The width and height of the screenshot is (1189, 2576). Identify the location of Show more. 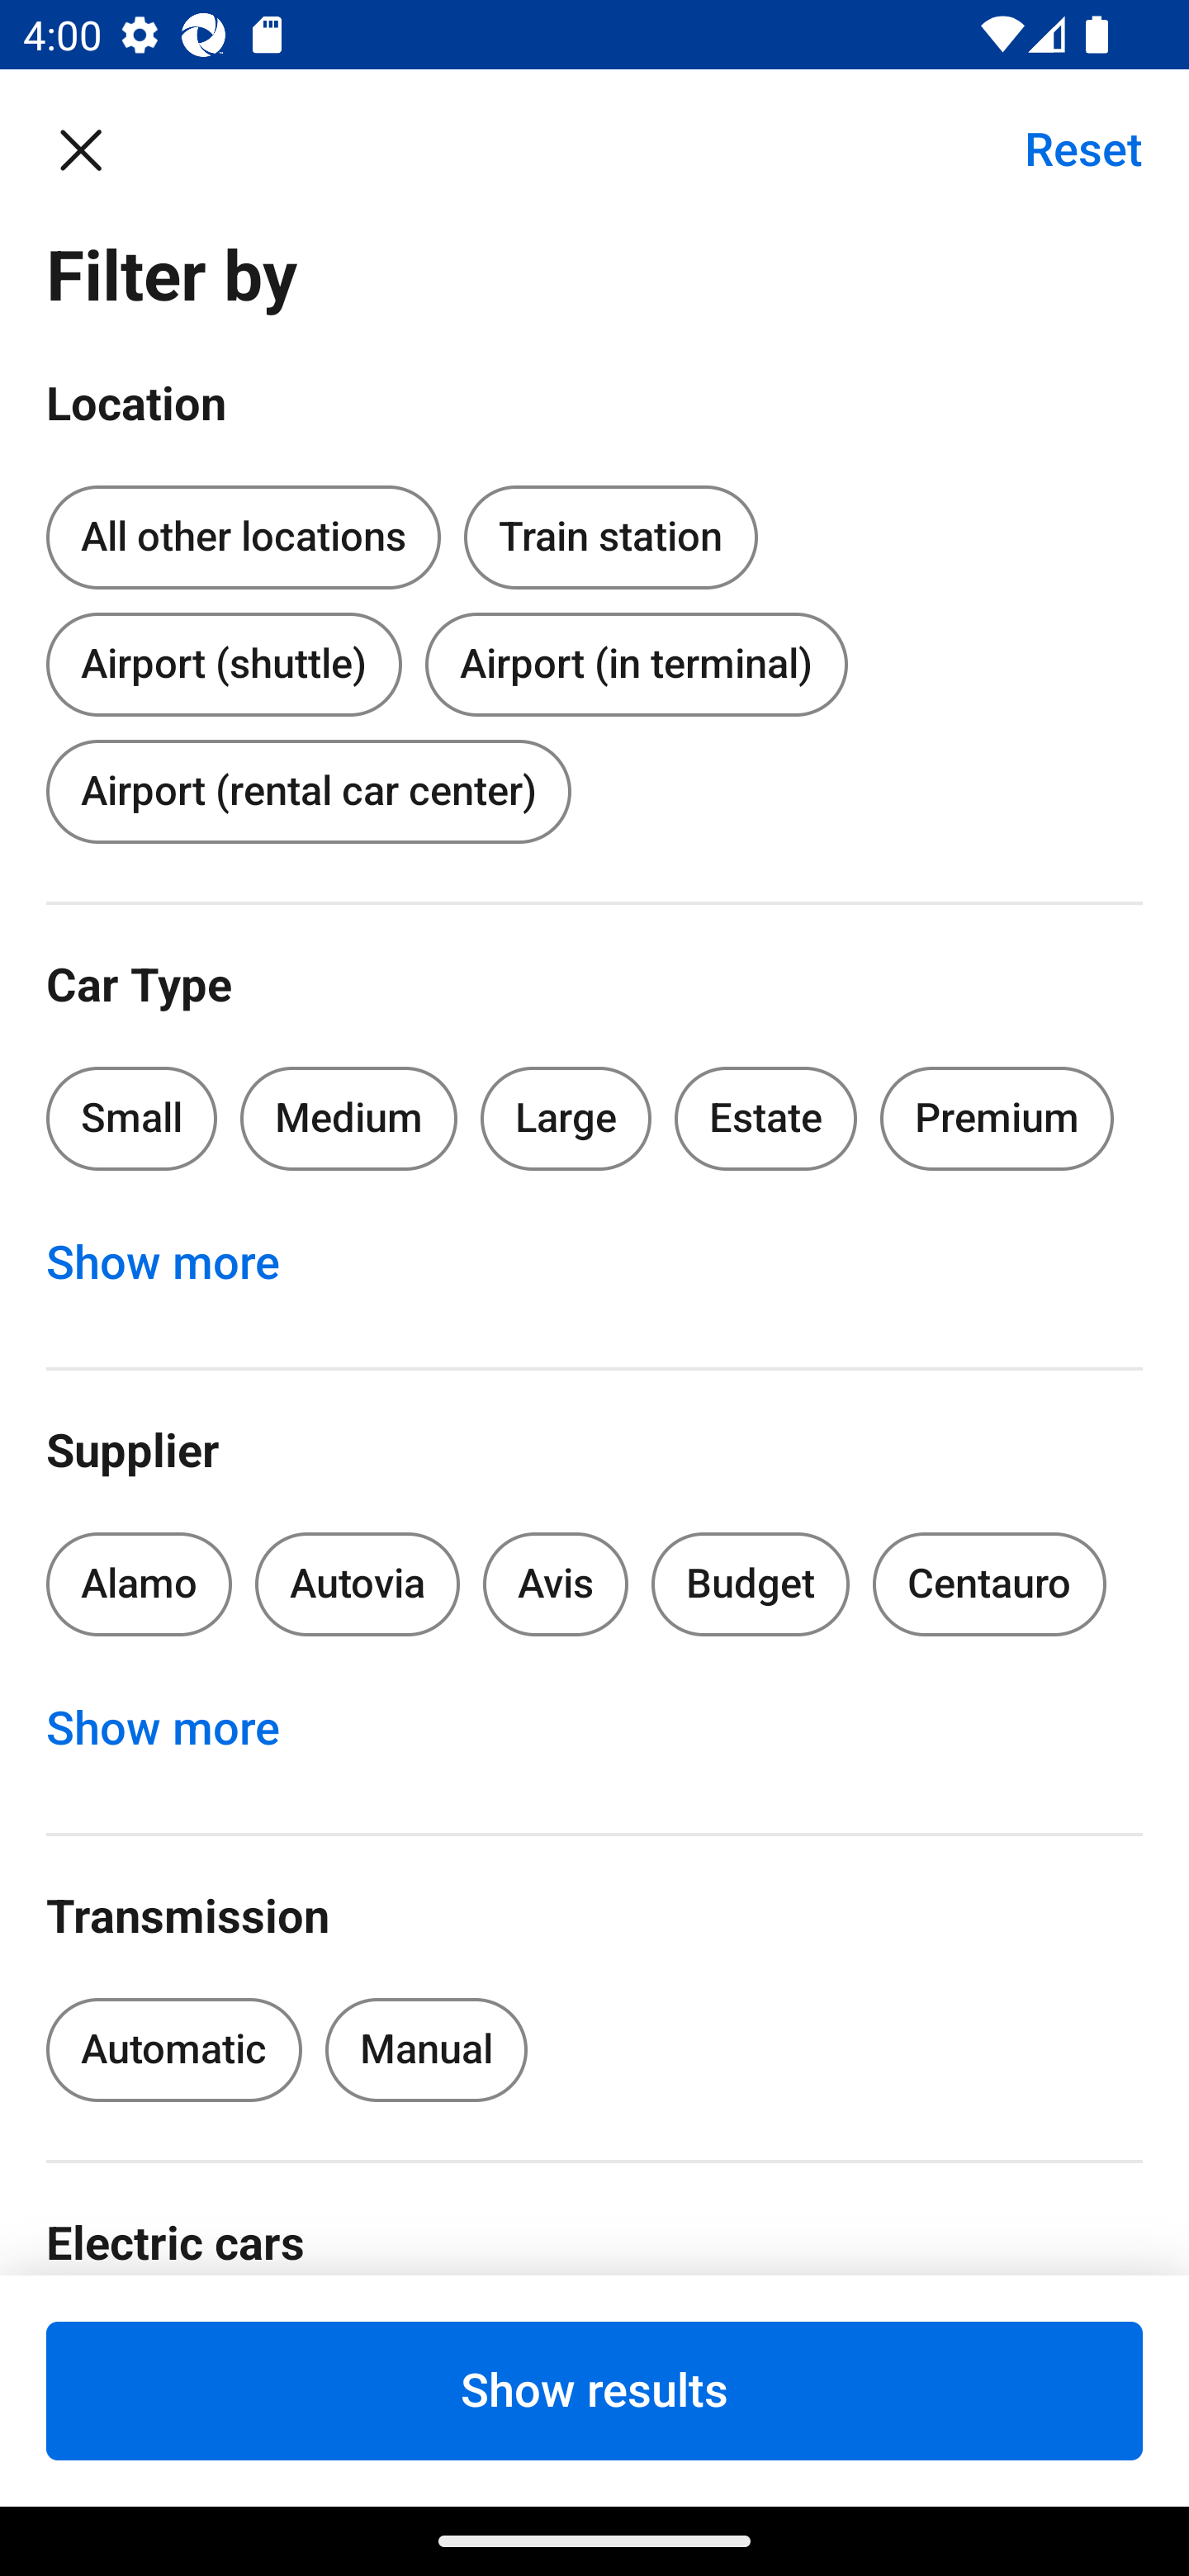
(180, 1728).